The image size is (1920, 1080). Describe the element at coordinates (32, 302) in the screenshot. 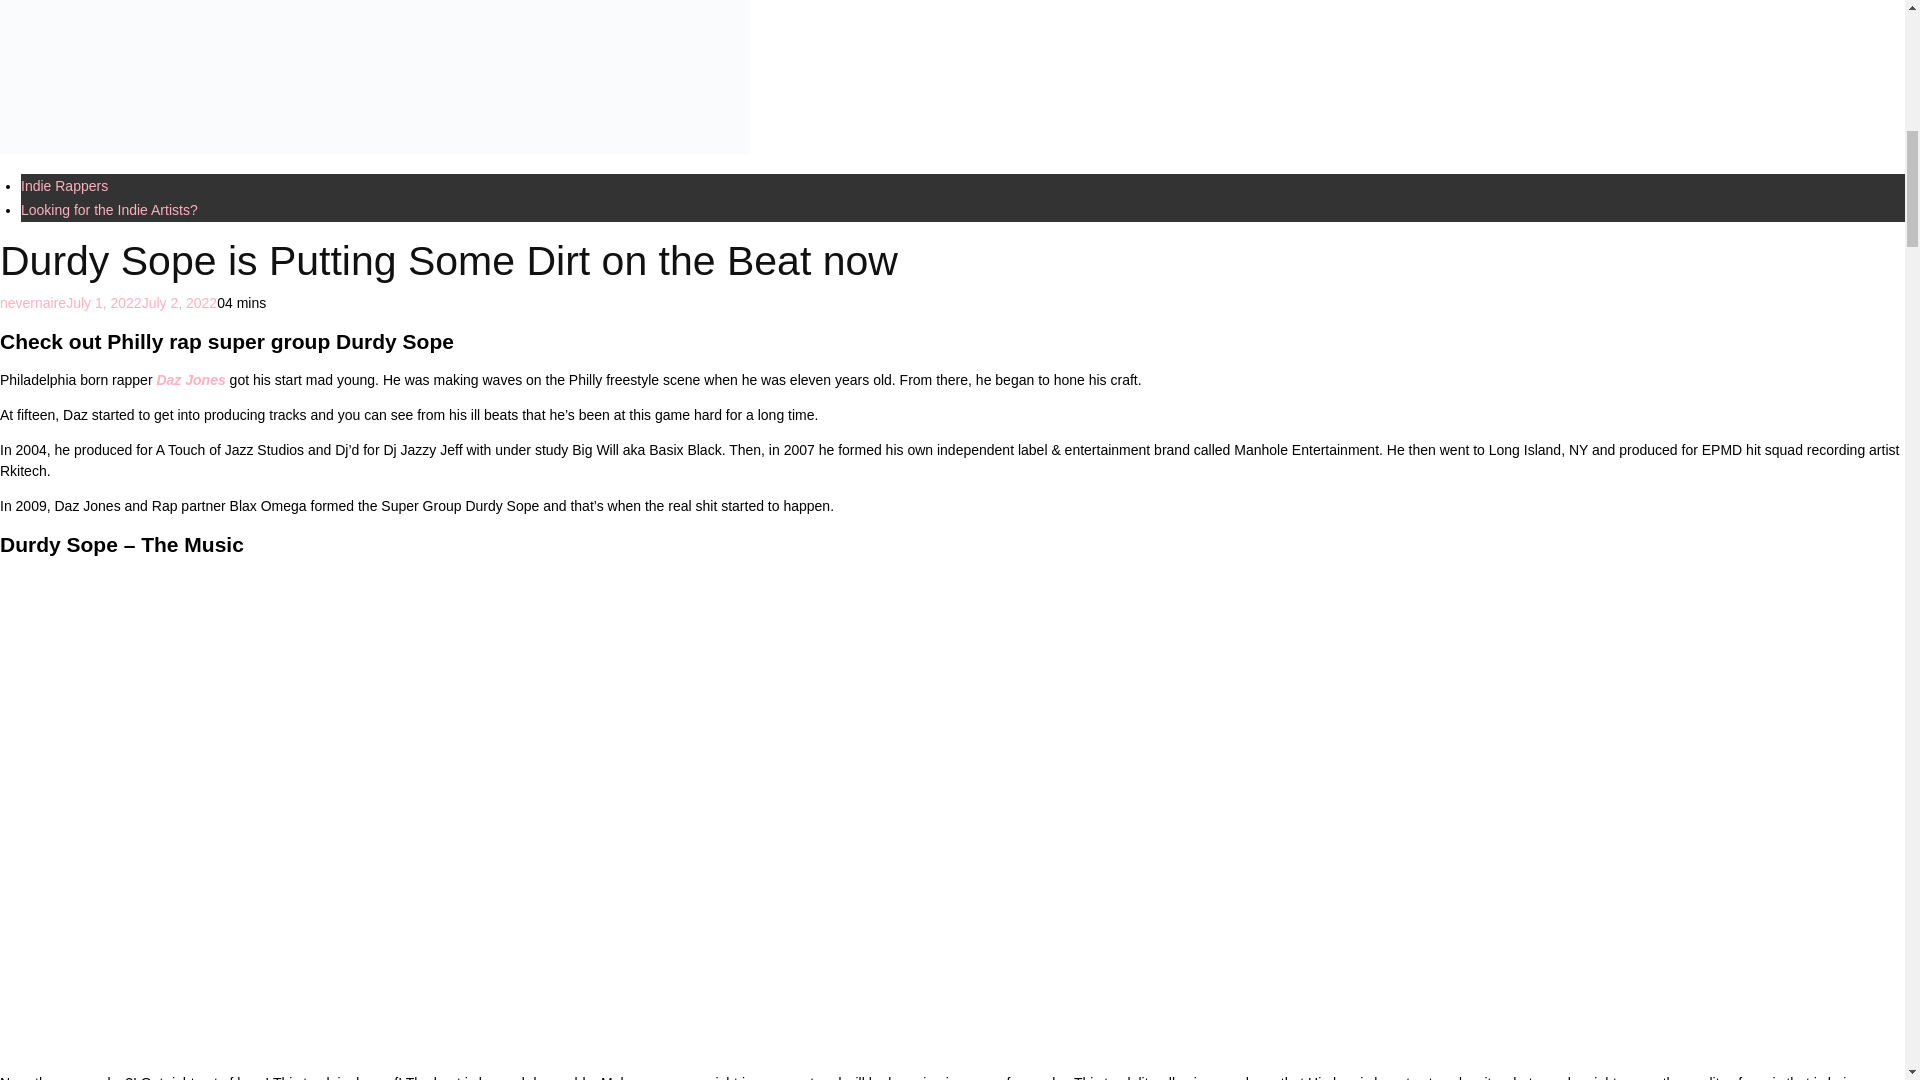

I see `nevernaire` at that location.